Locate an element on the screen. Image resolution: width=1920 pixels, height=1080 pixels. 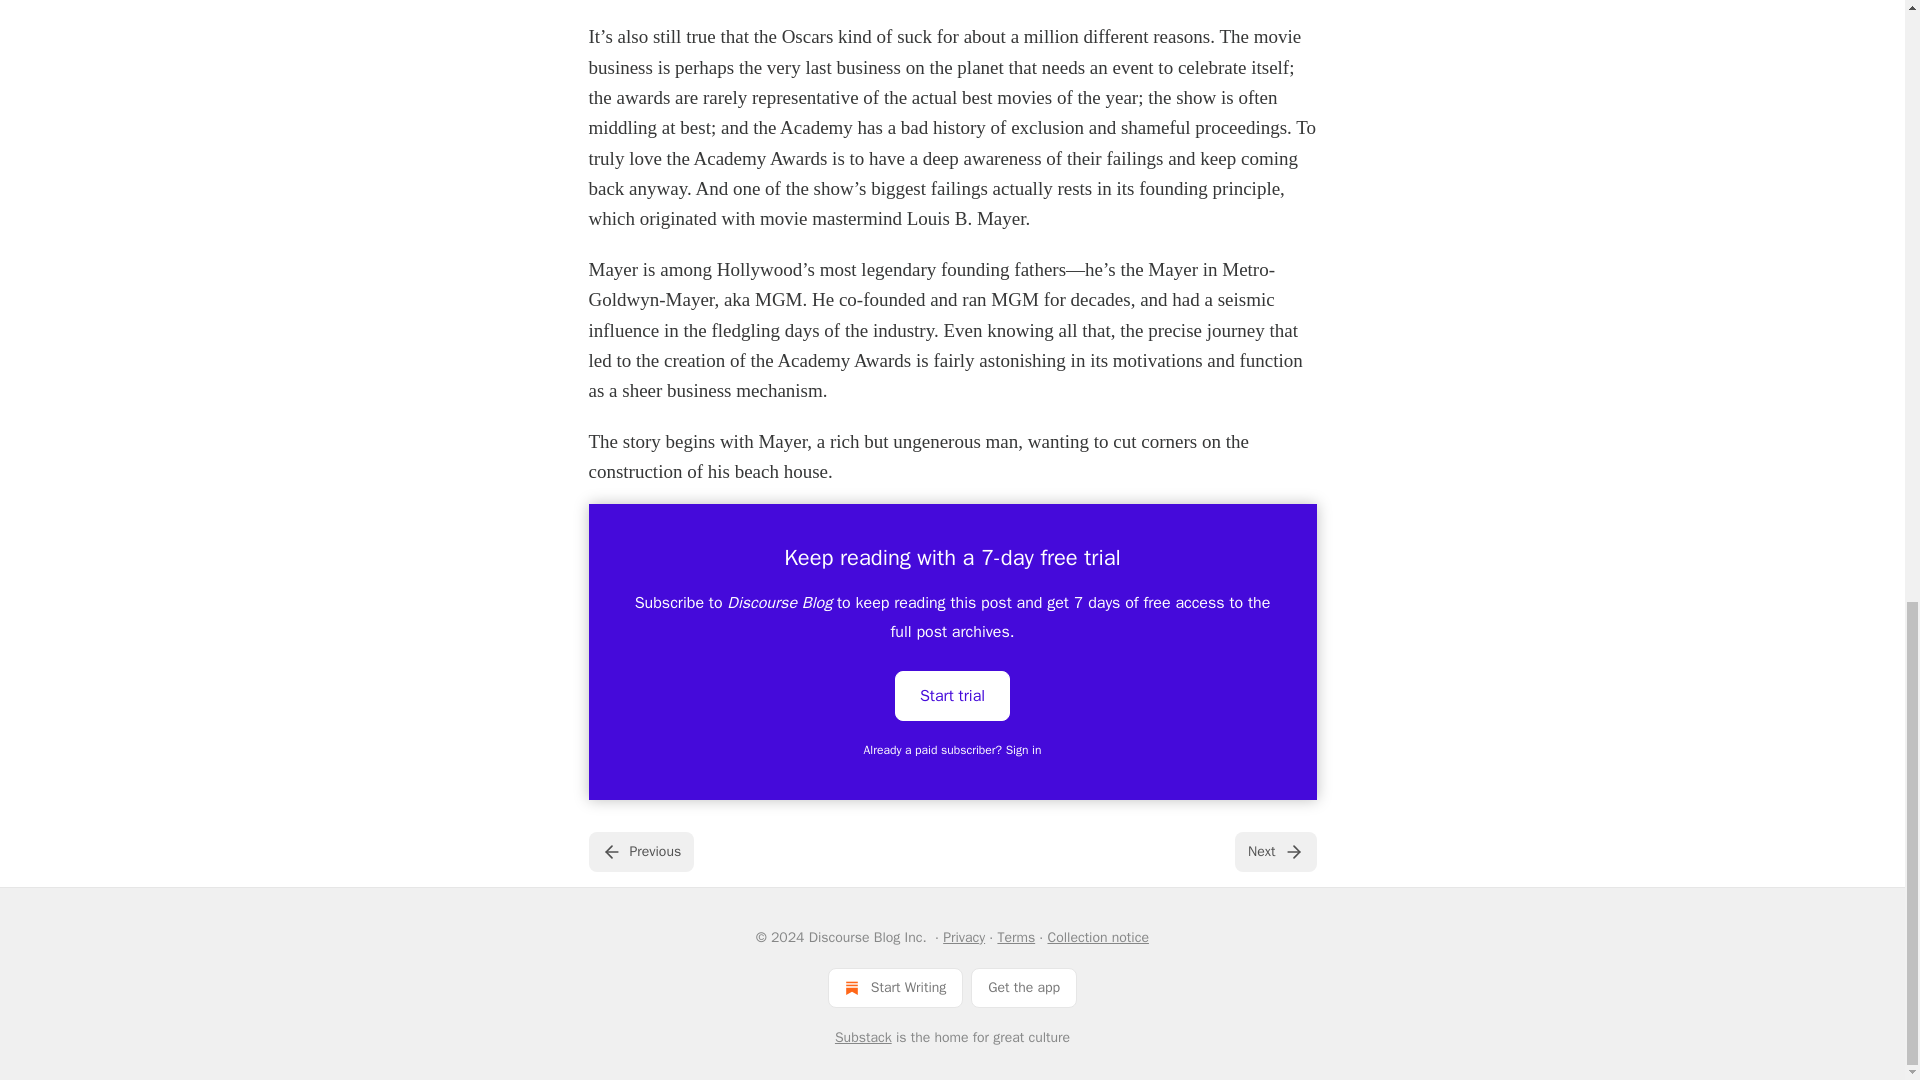
Next is located at coordinates (1274, 851).